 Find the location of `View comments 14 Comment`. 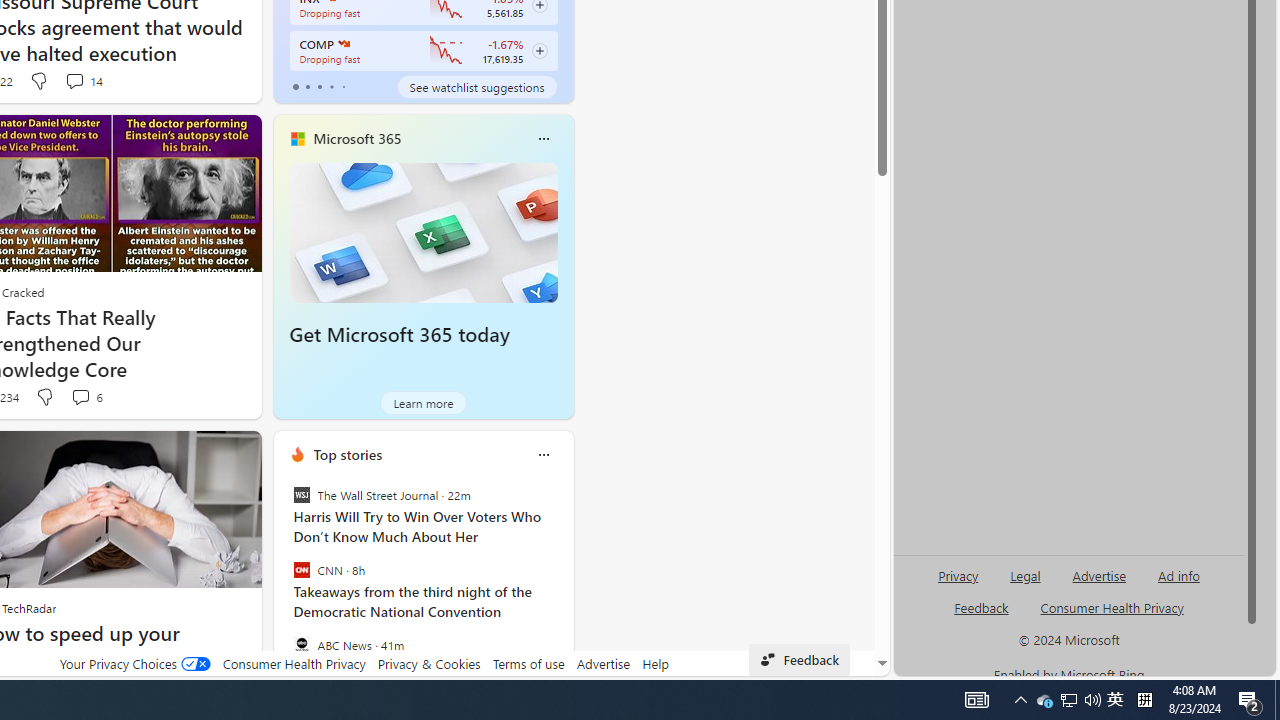

View comments 14 Comment is located at coordinates (74, 80).